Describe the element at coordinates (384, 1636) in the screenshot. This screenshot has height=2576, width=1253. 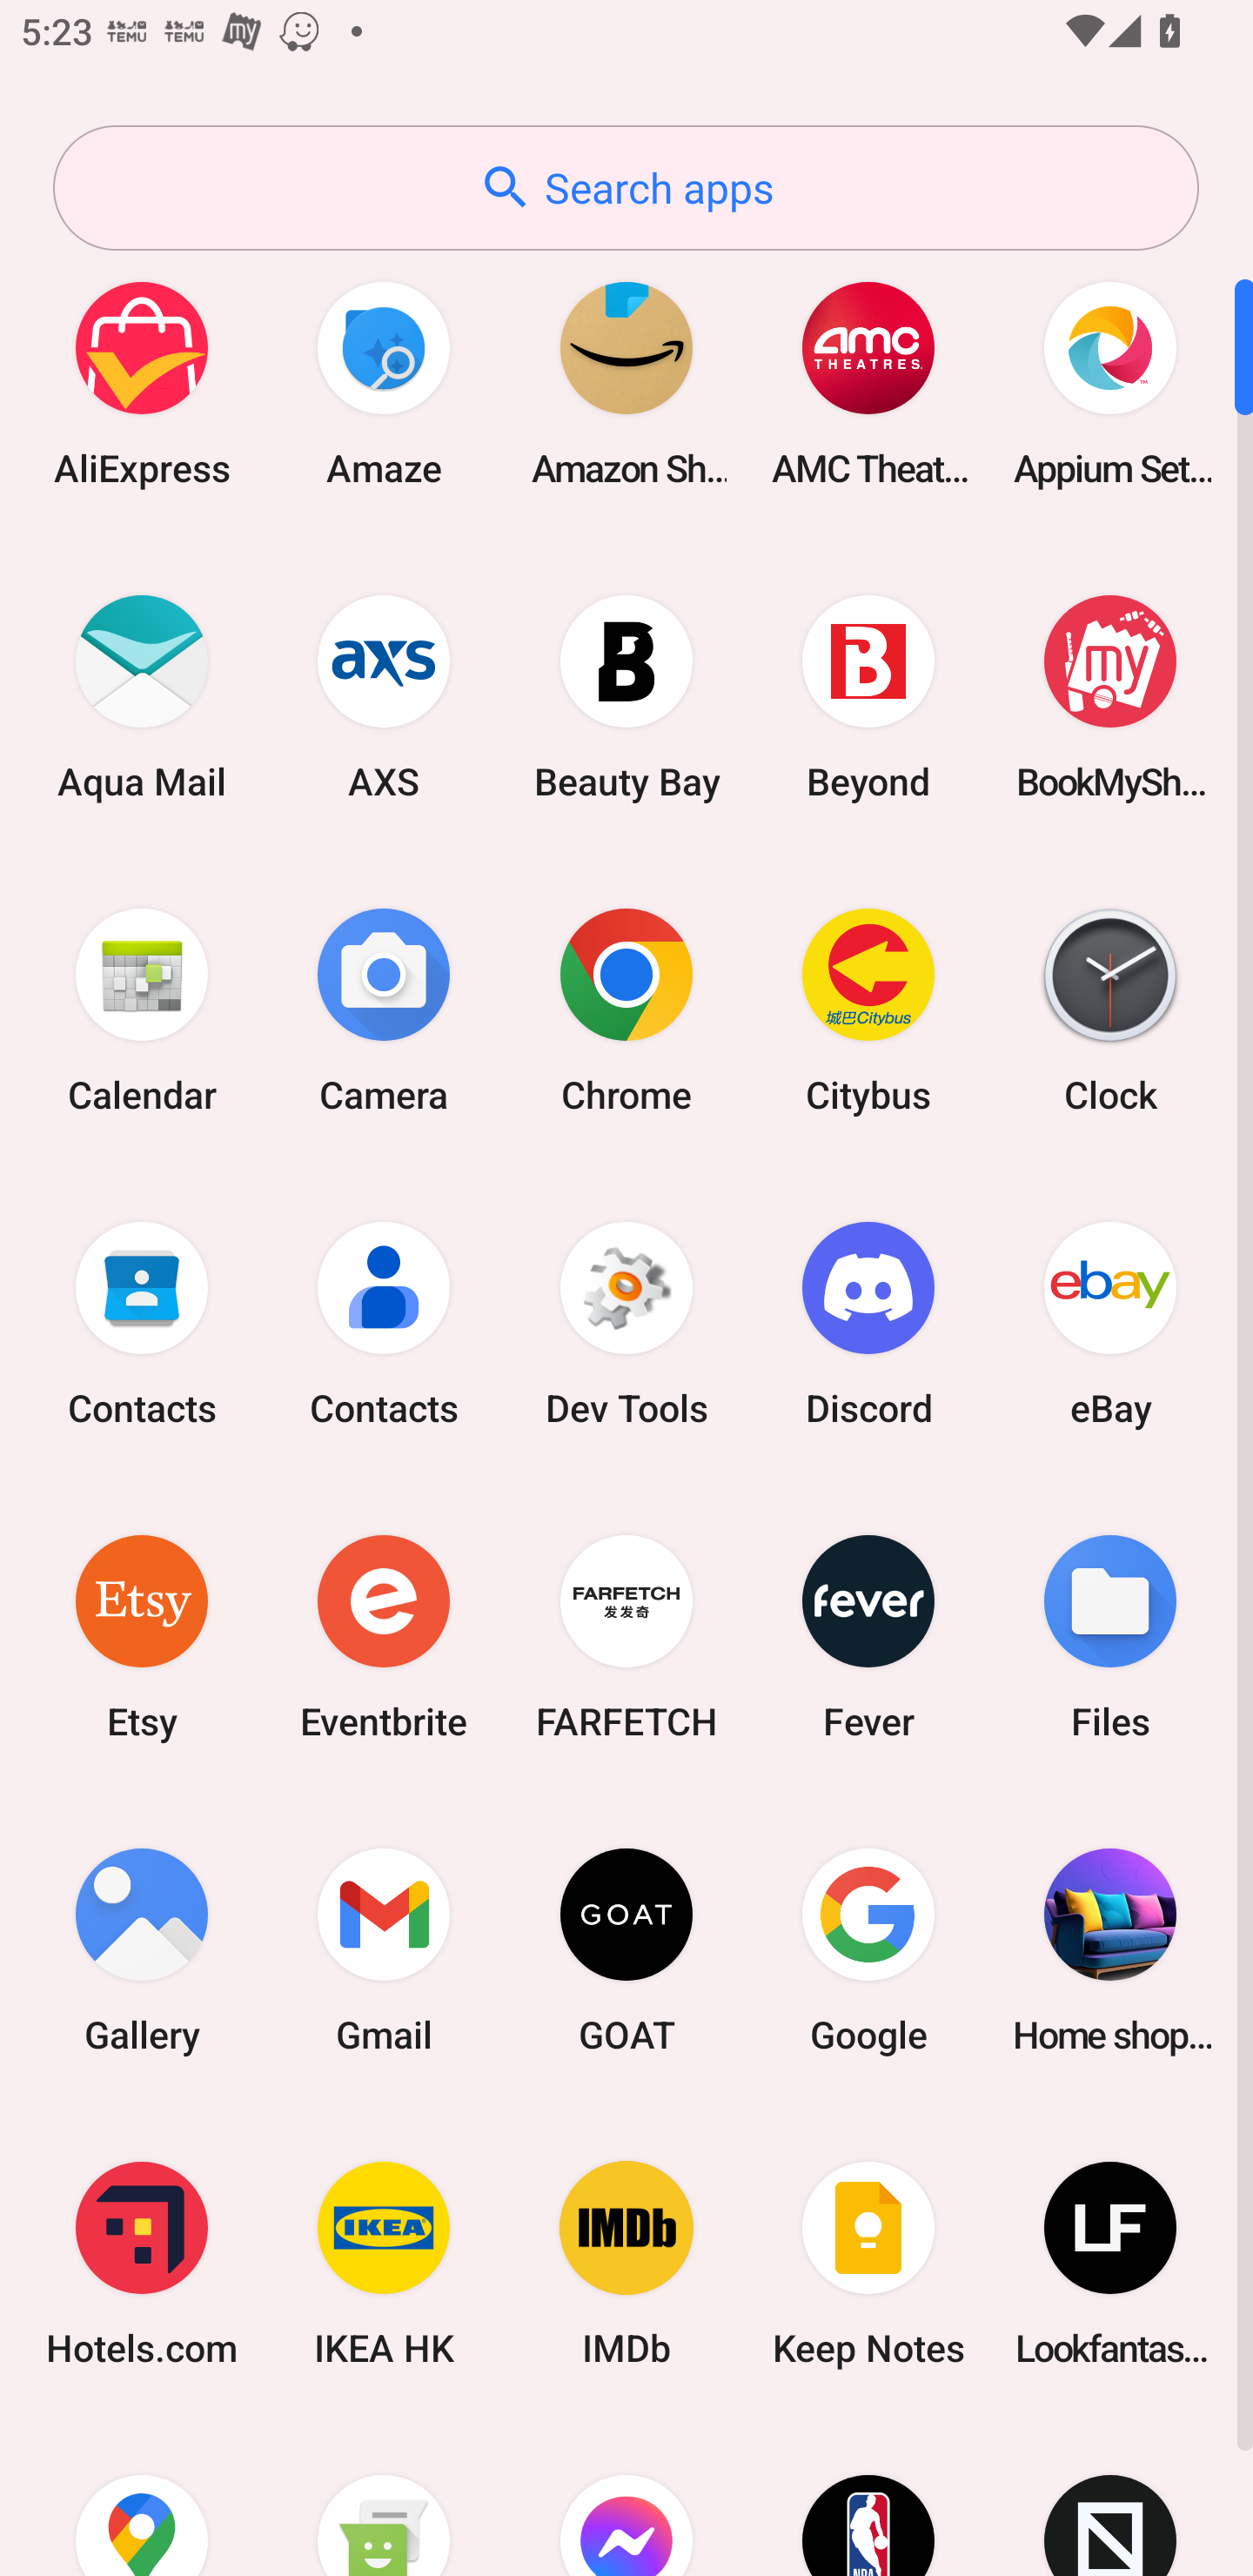
I see `Eventbrite` at that location.